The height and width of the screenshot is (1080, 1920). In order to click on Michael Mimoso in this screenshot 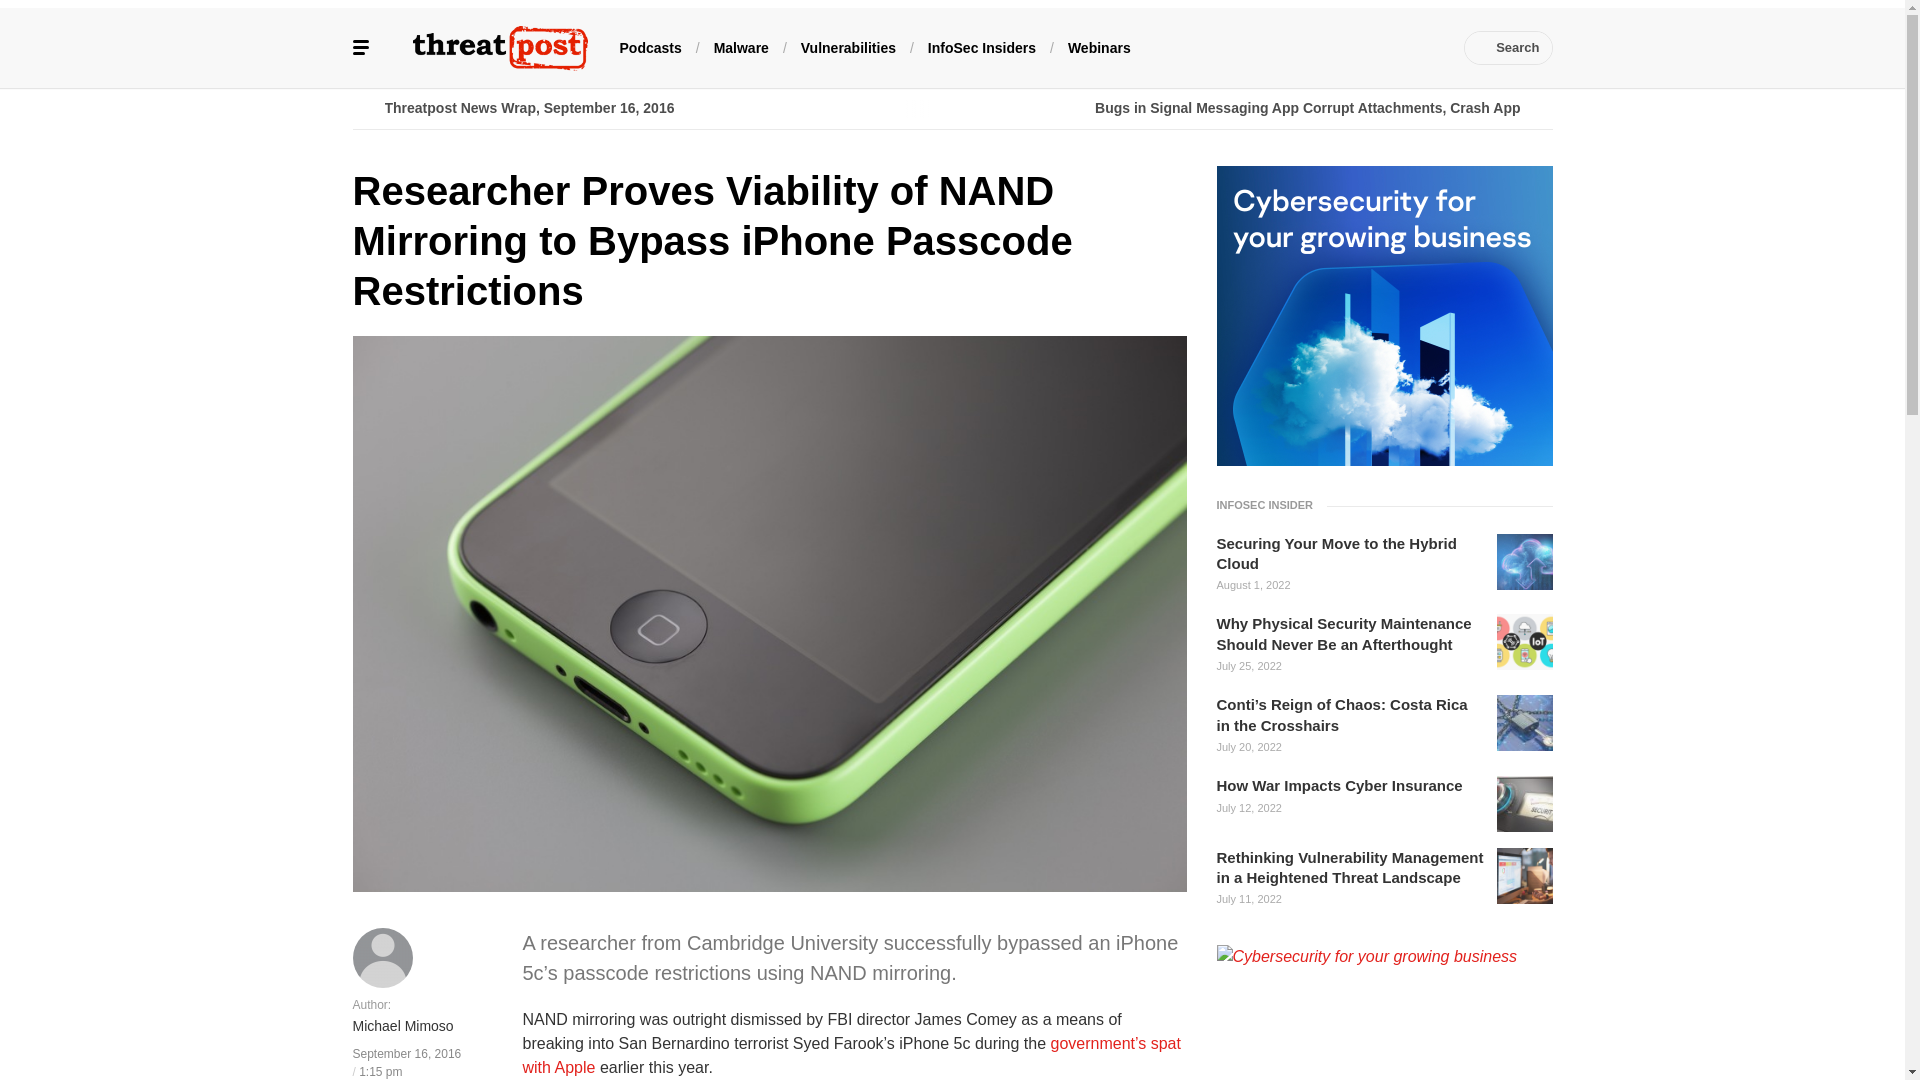, I will do `click(402, 1027)`.